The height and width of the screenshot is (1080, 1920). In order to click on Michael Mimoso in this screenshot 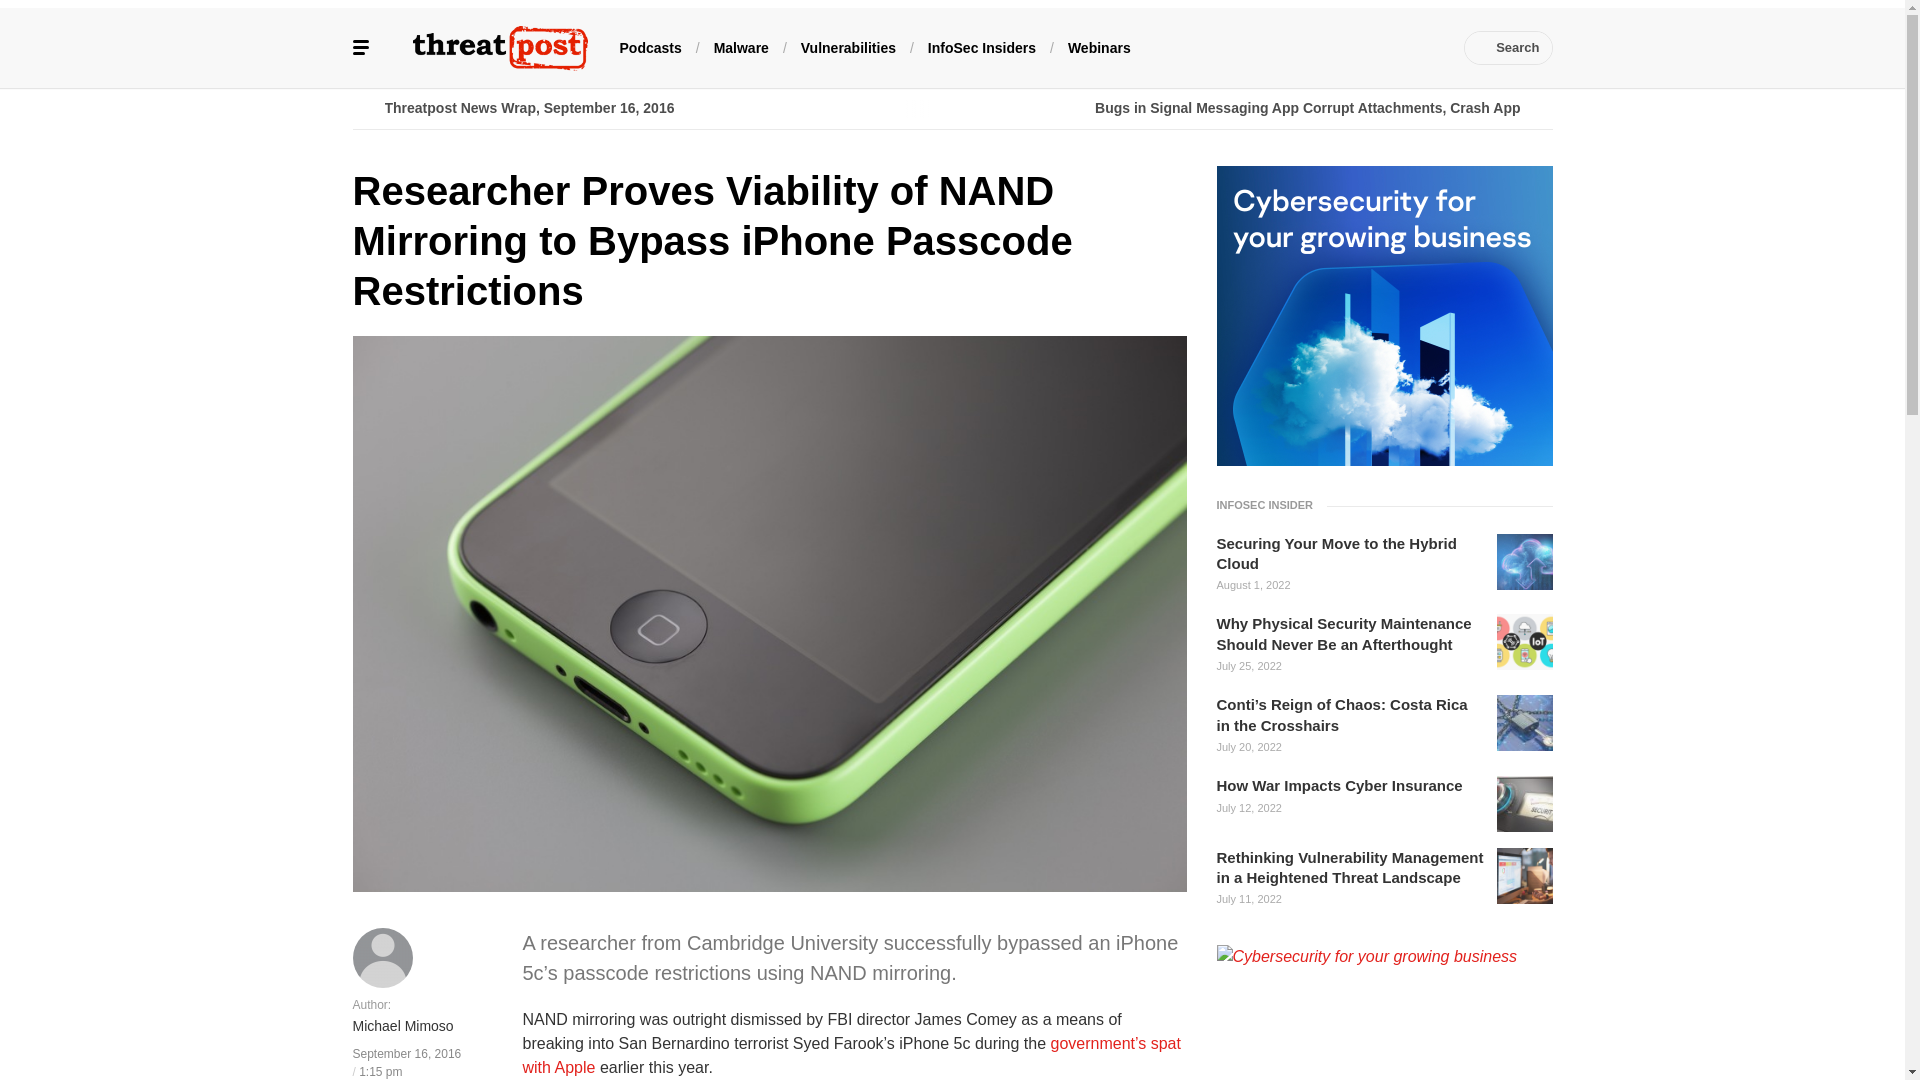, I will do `click(402, 1027)`.